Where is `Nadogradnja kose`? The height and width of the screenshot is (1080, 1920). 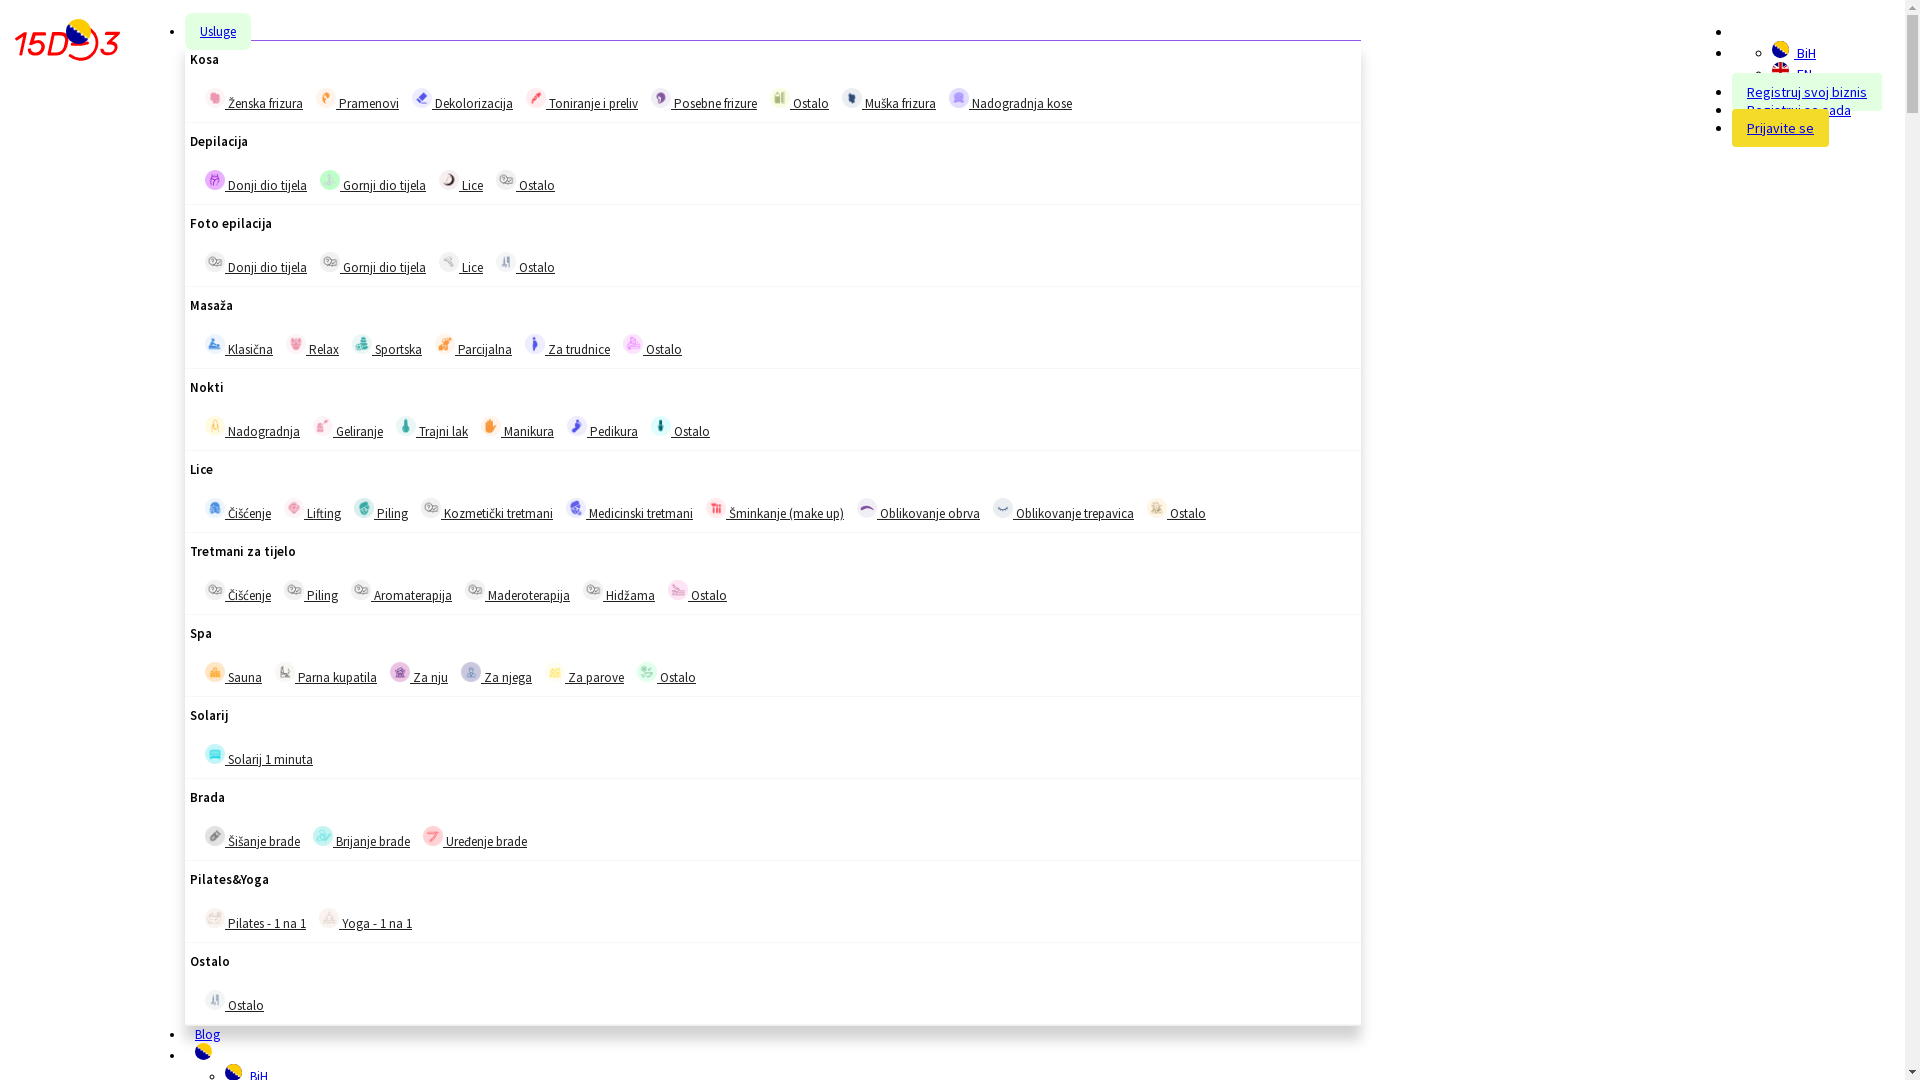 Nadogradnja kose is located at coordinates (958, 98).